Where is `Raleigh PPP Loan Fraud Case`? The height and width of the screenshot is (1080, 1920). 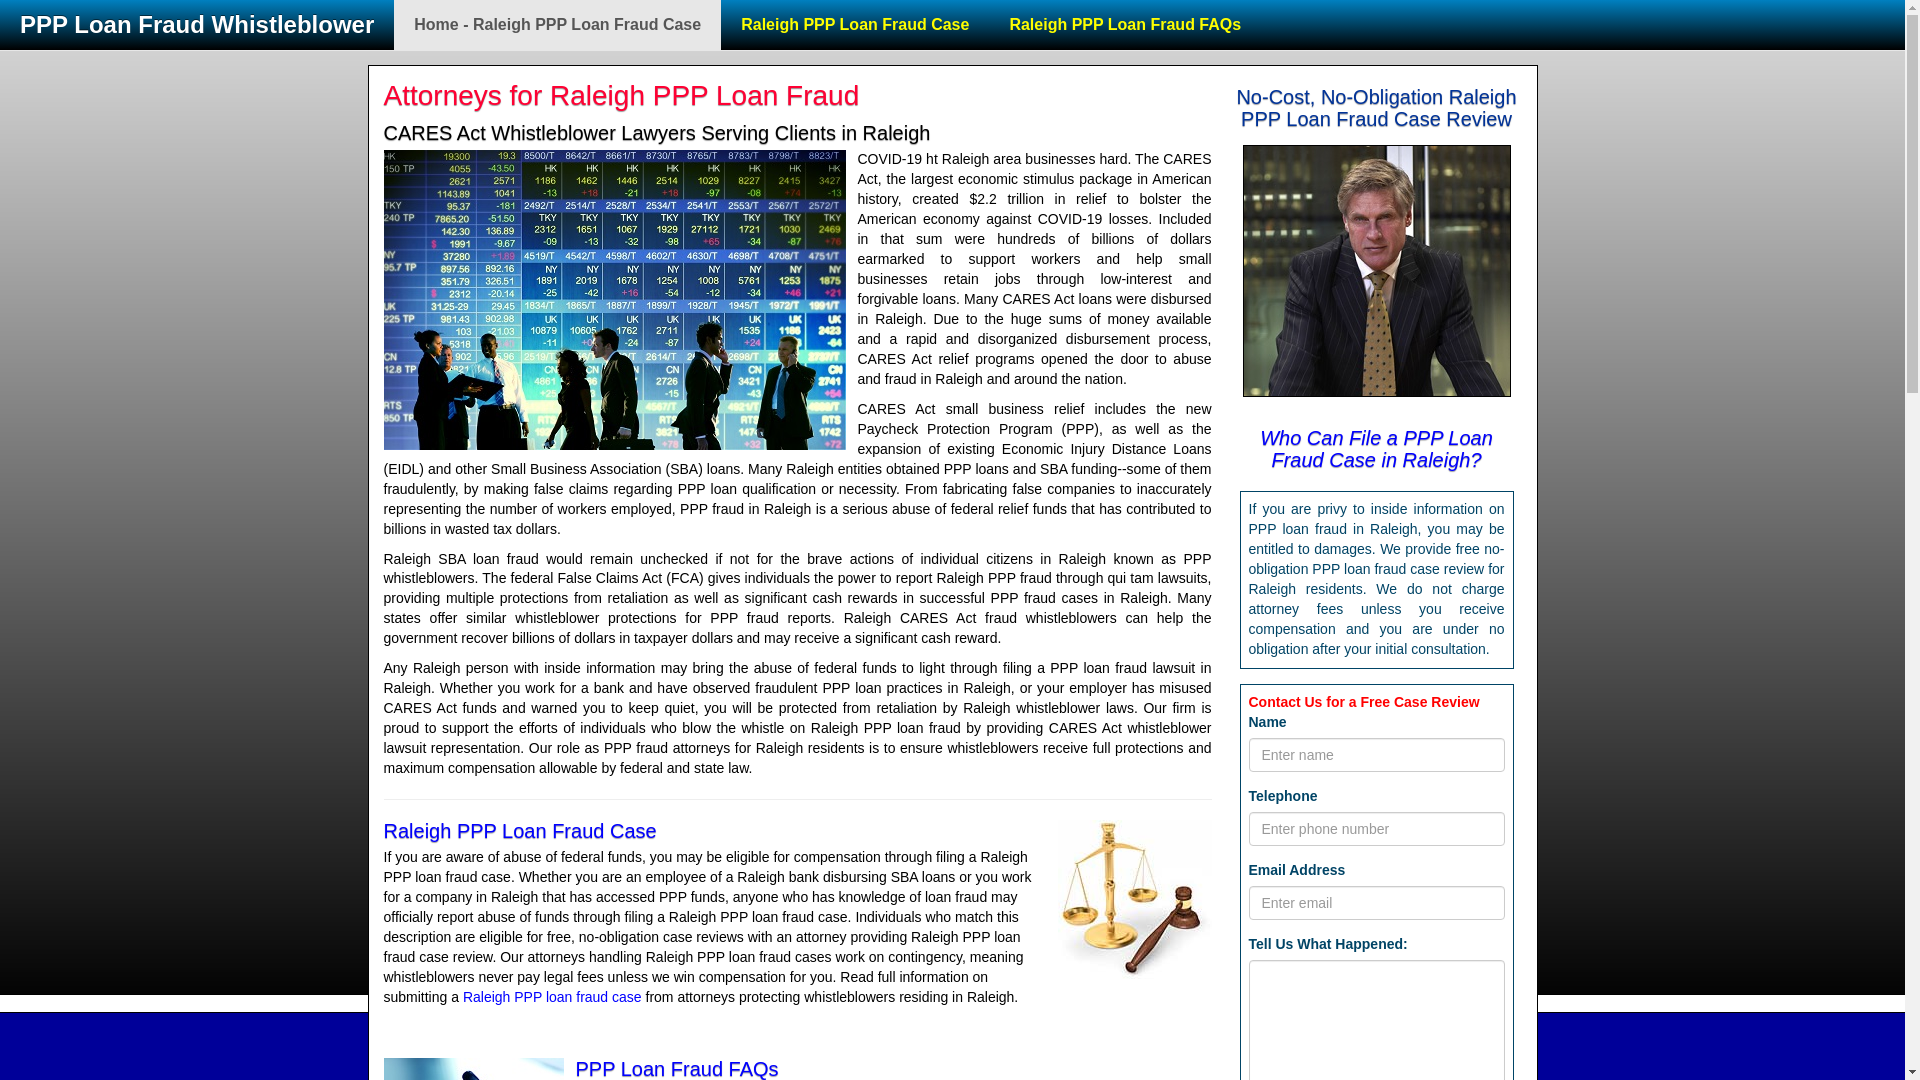
Raleigh PPP Loan Fraud Case is located at coordinates (854, 24).